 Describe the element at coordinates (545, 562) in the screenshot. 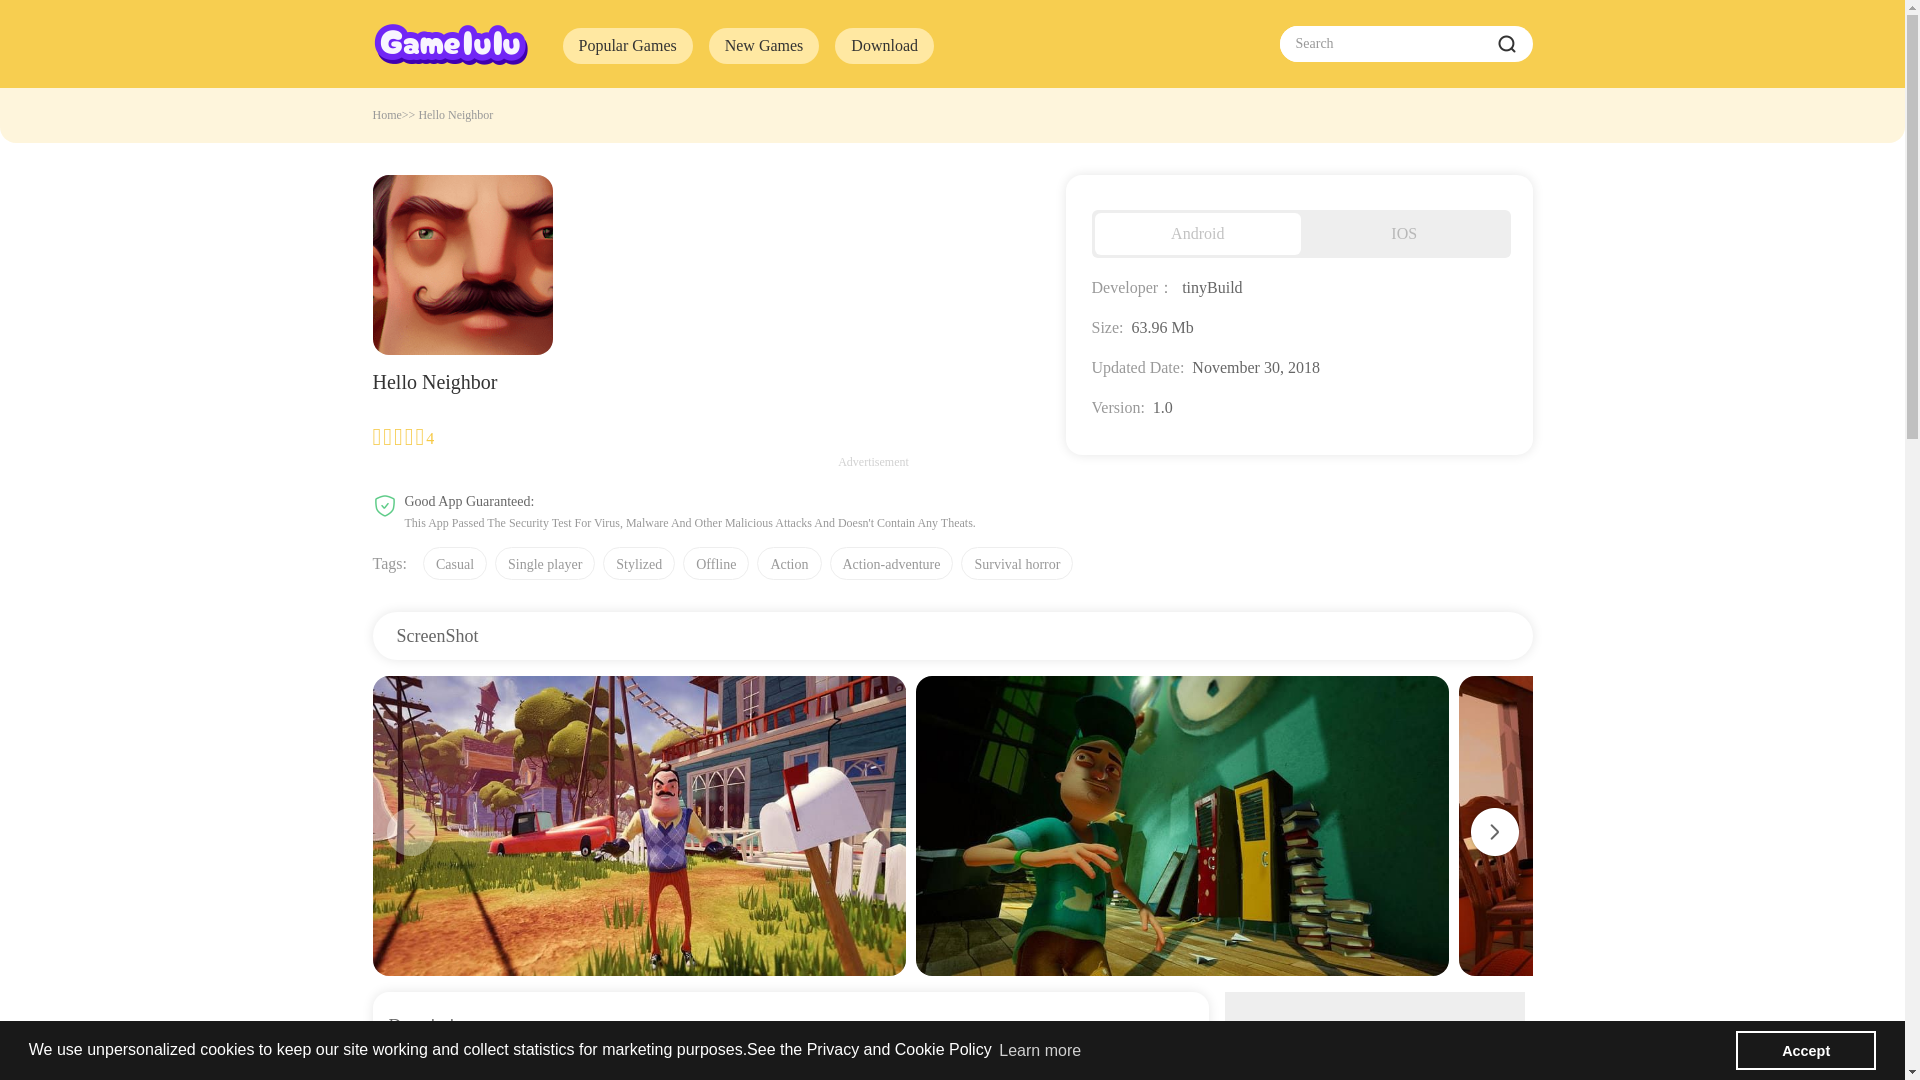

I see `Single player` at that location.